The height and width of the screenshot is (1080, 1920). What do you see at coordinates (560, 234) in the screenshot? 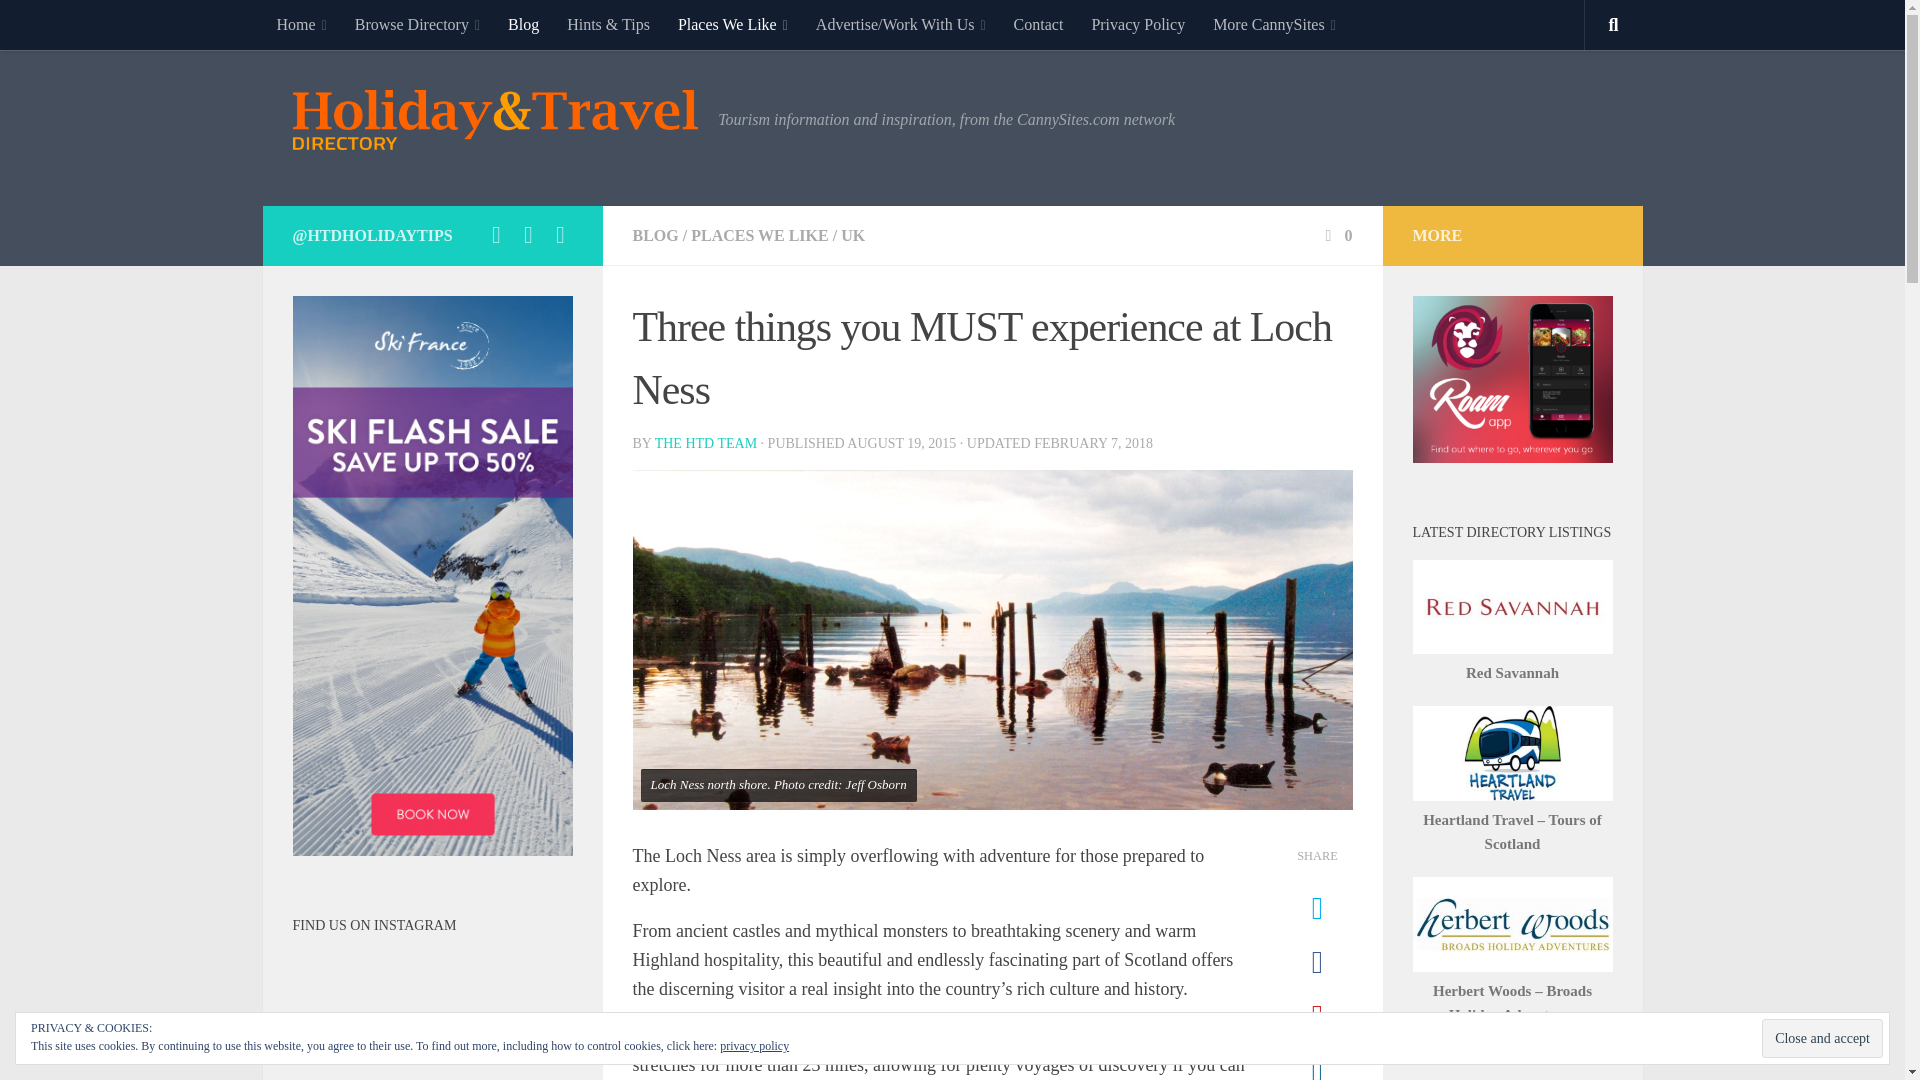
I see `Follow us on Instagram` at bounding box center [560, 234].